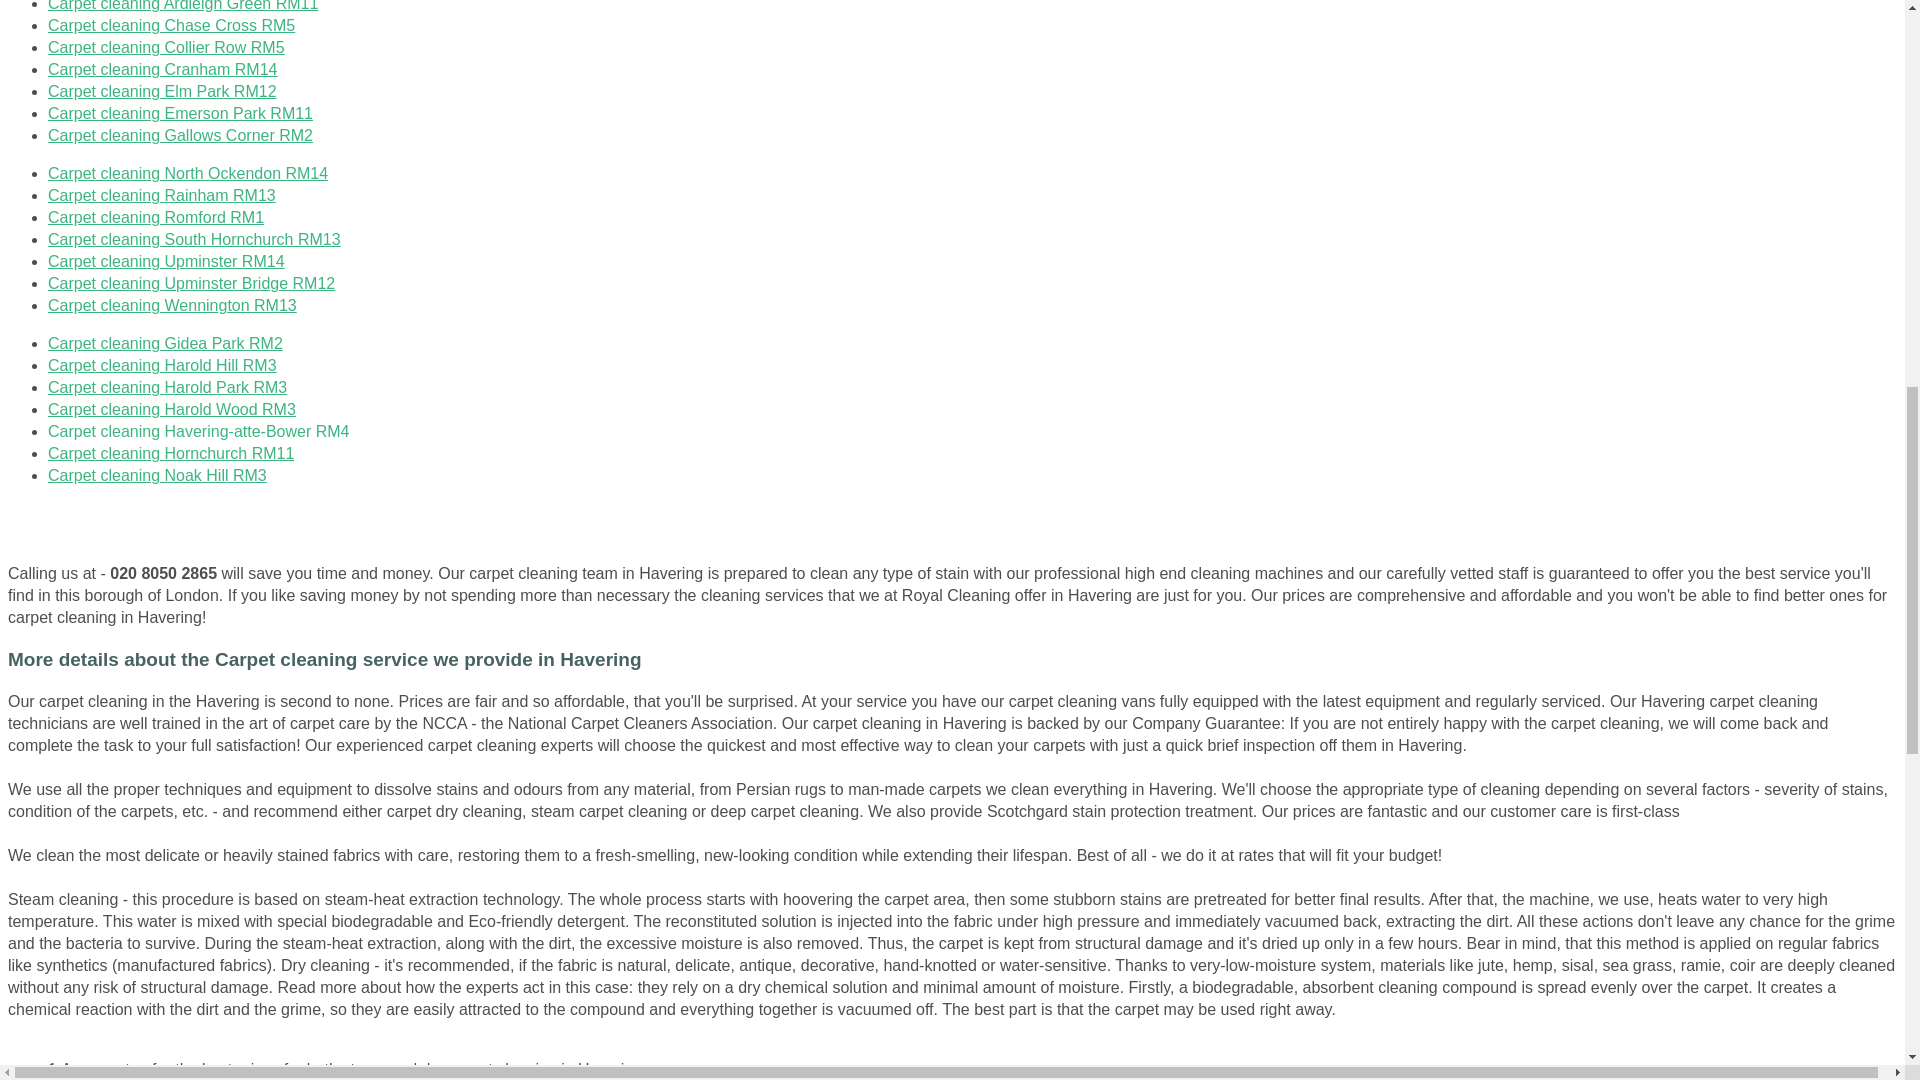 This screenshot has width=1920, height=1080. I want to click on Carpet cleaning Emerson Park RM11, so click(180, 113).